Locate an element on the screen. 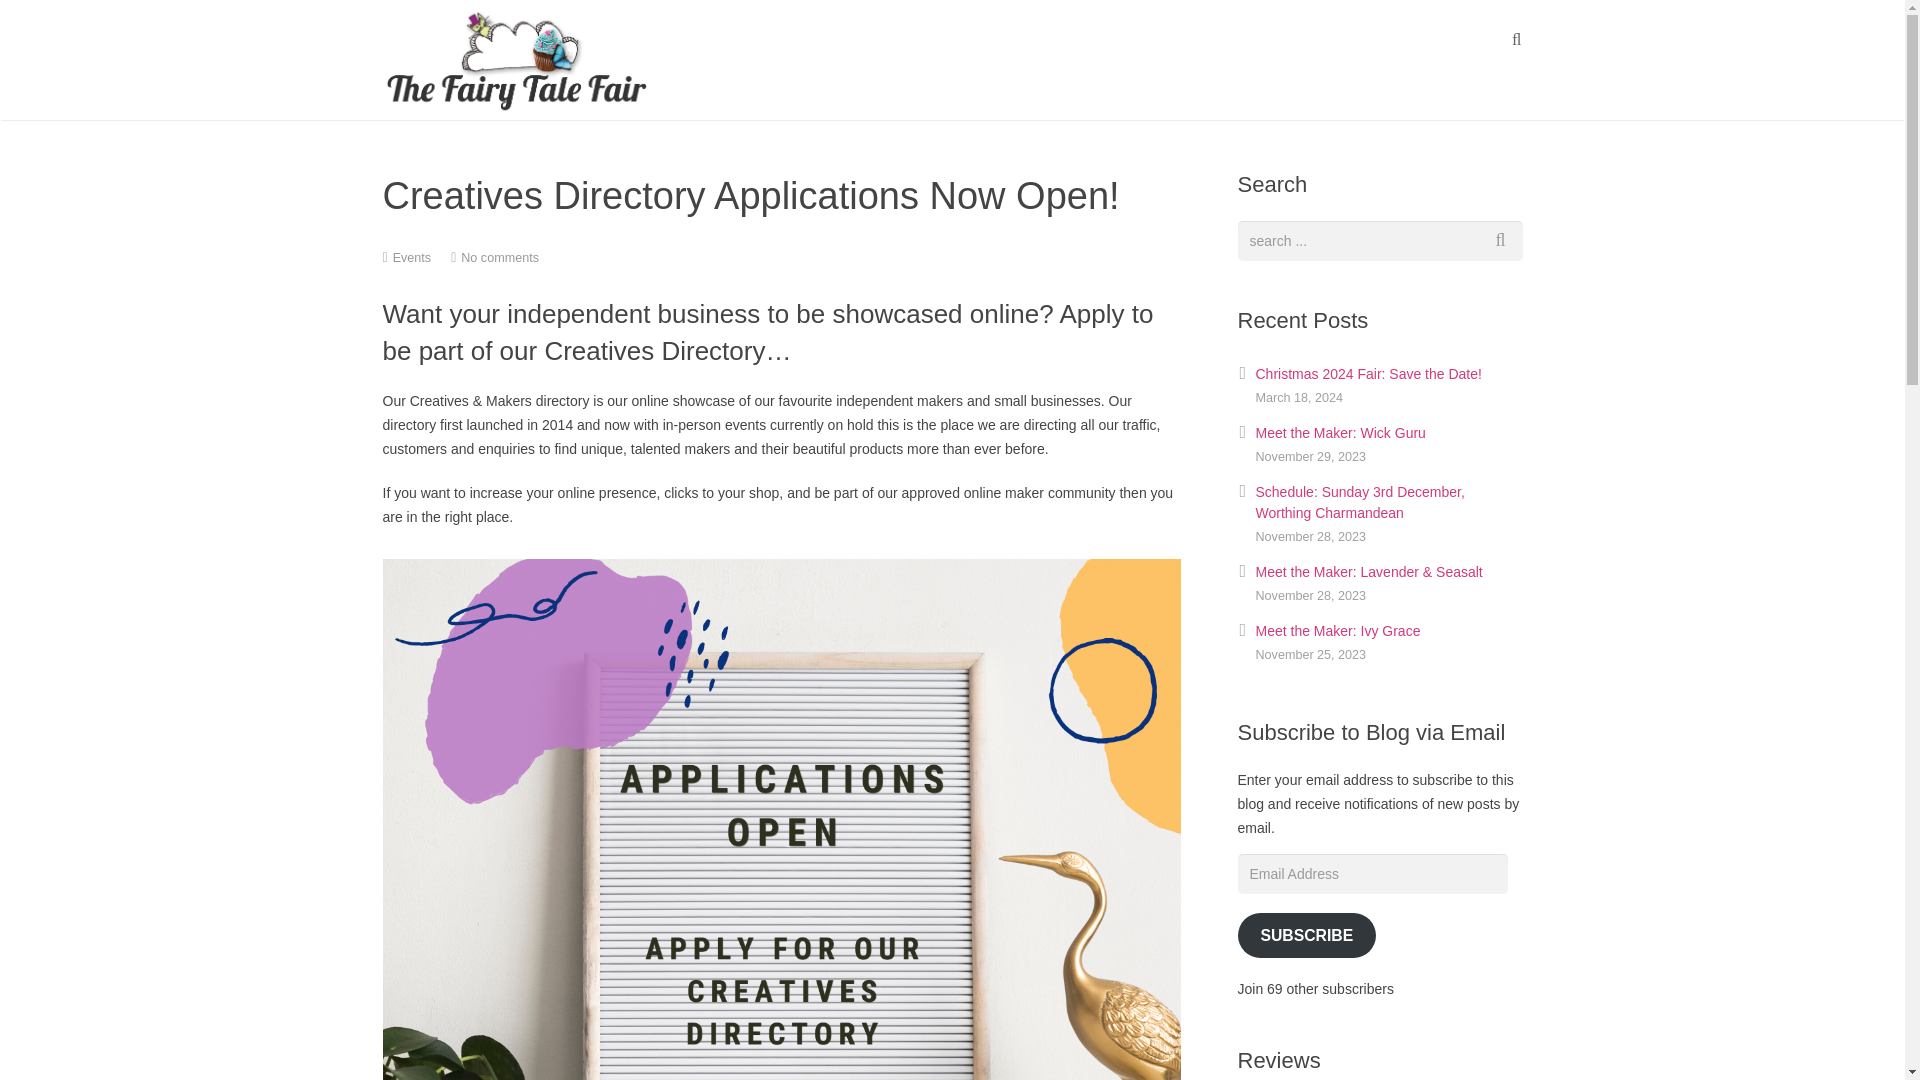 The height and width of the screenshot is (1080, 1920). Schedule: Sunday 3rd December, Worthing Charmandean is located at coordinates (1360, 502).